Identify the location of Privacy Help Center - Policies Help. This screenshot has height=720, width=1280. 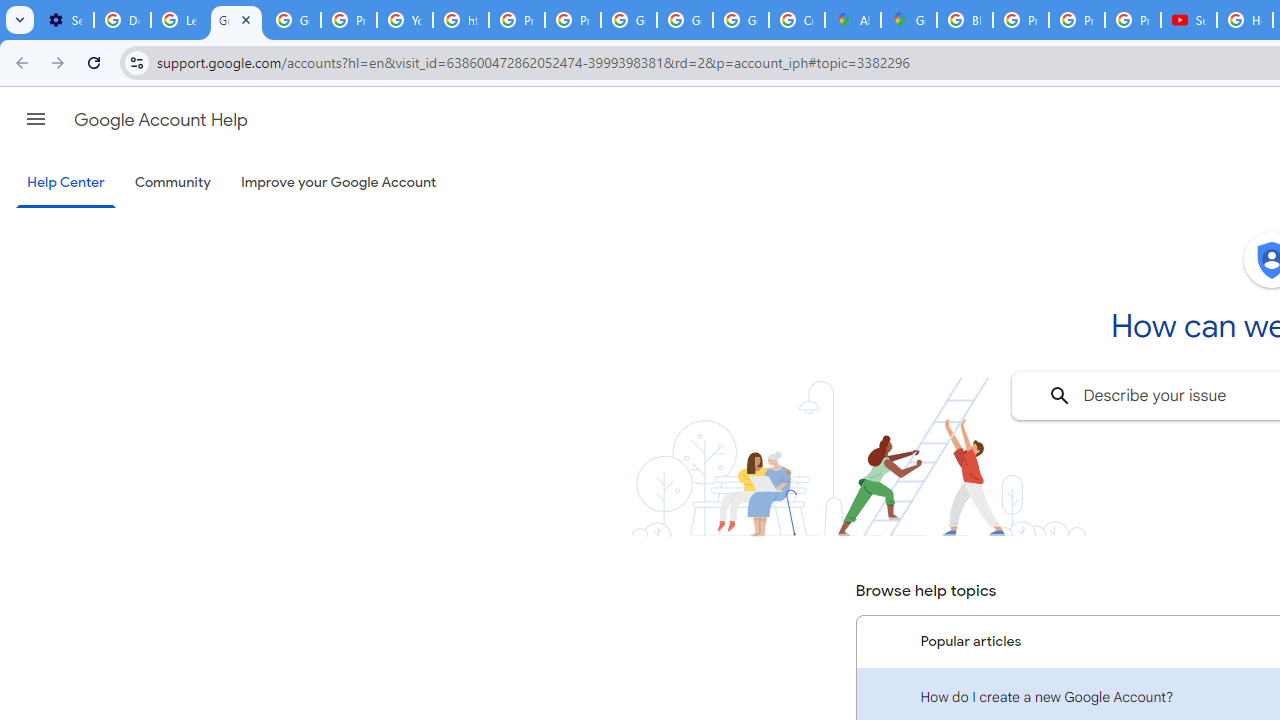
(517, 20).